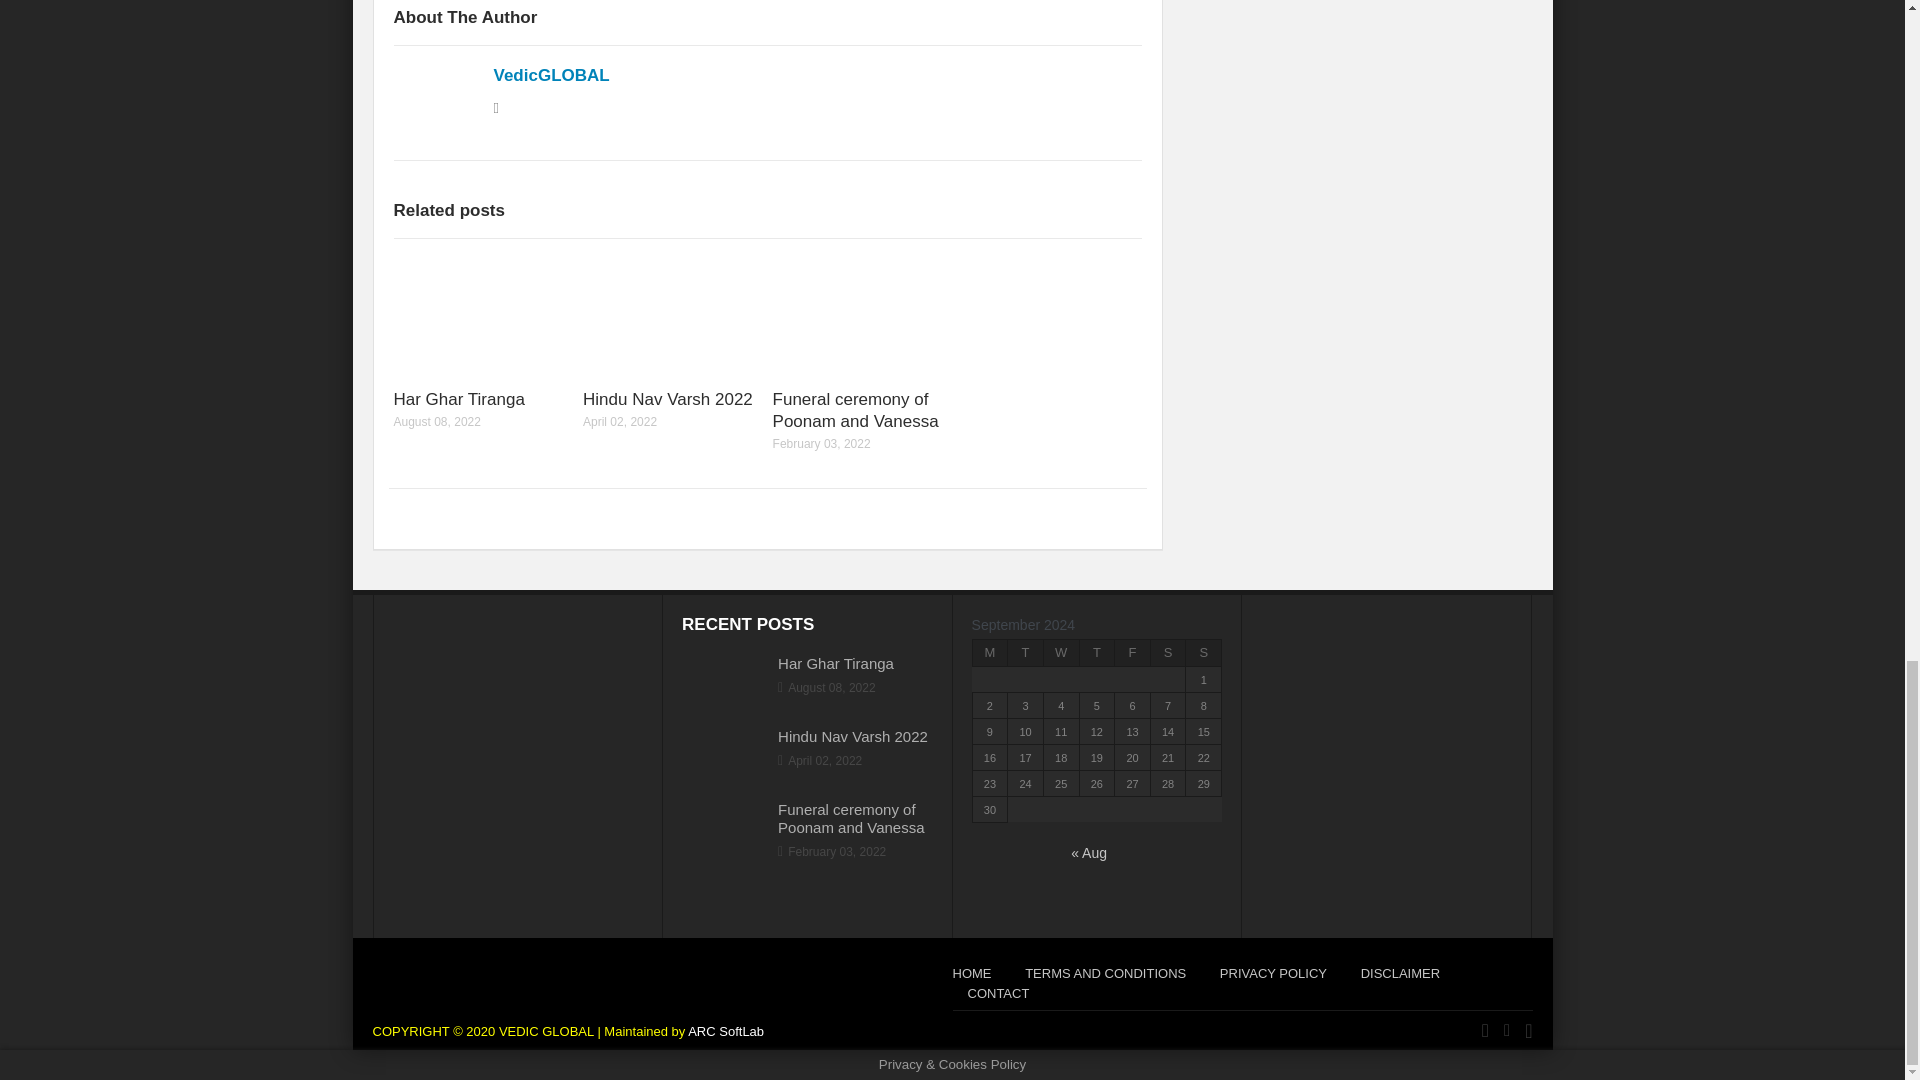 The height and width of the screenshot is (1080, 1920). I want to click on Wednesday, so click(1060, 652).